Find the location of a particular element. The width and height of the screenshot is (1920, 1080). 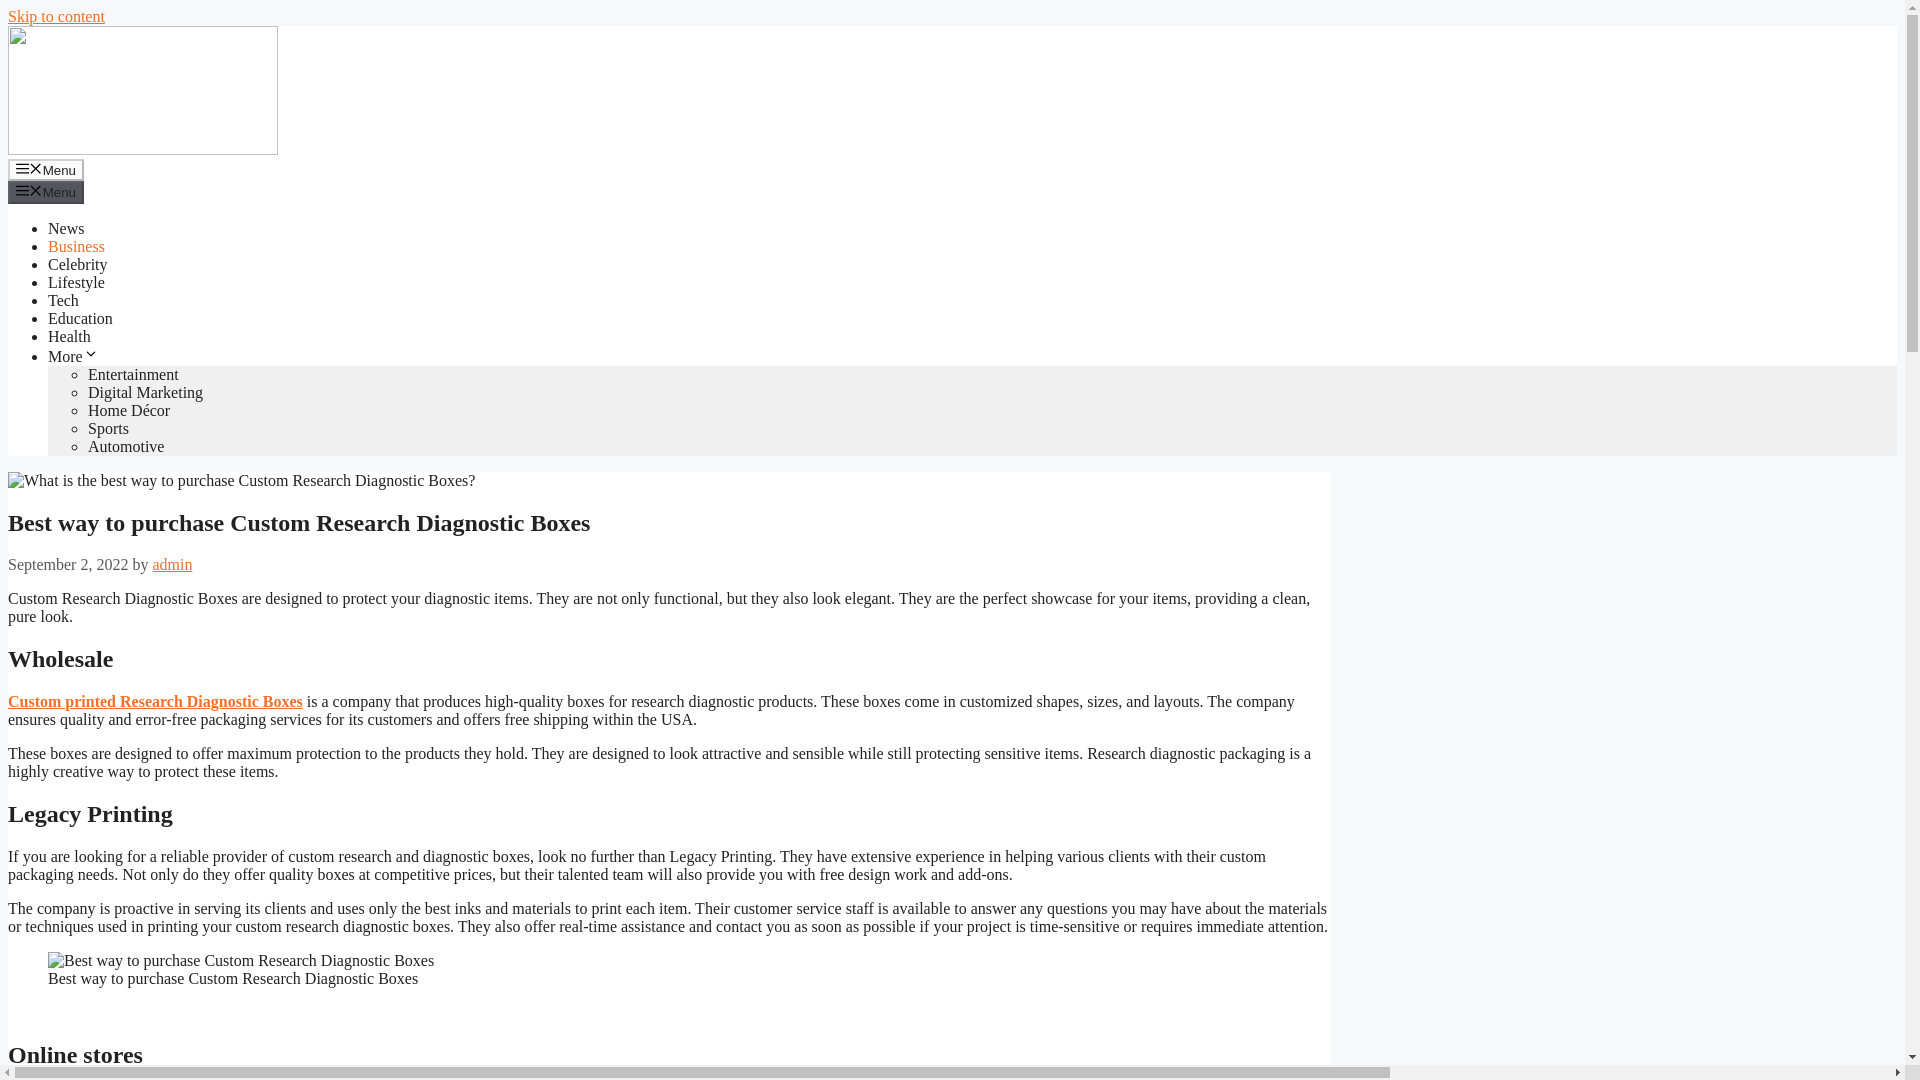

More is located at coordinates (74, 356).